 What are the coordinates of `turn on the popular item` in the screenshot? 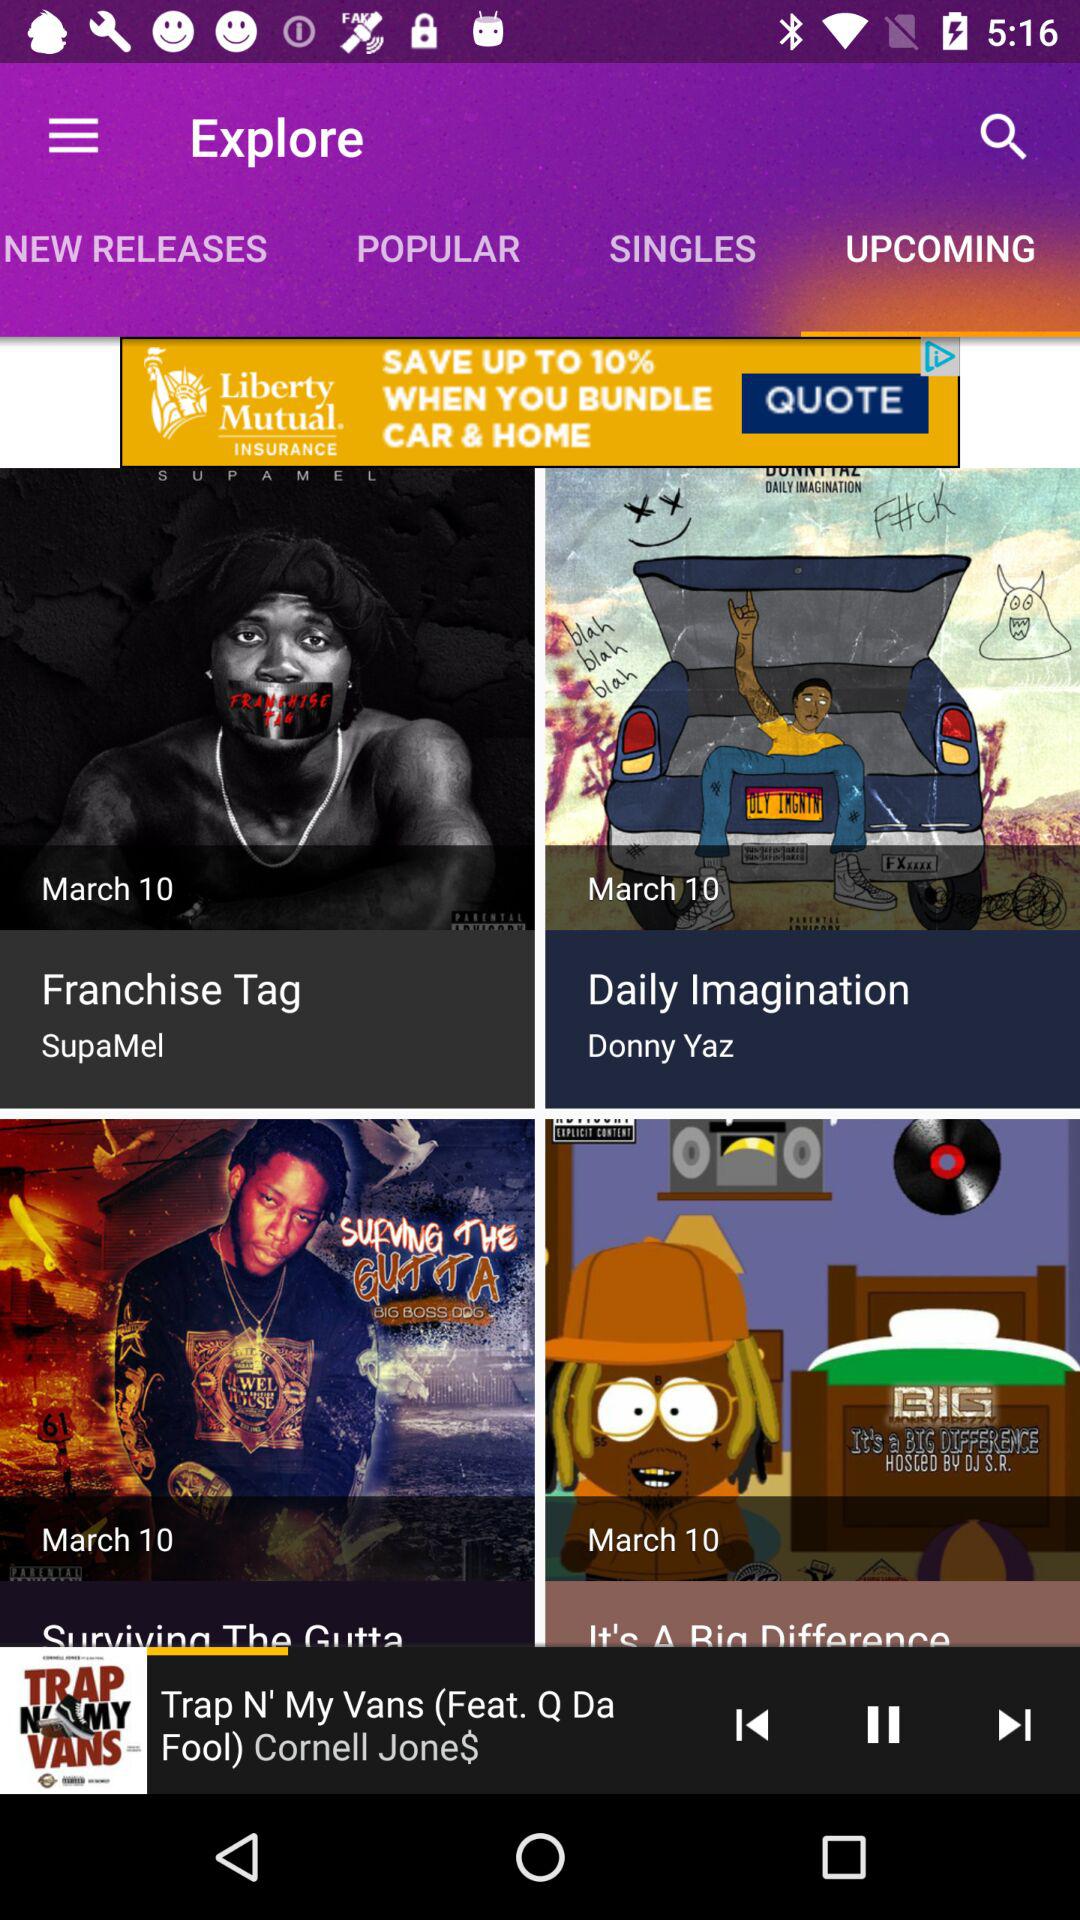 It's located at (438, 247).